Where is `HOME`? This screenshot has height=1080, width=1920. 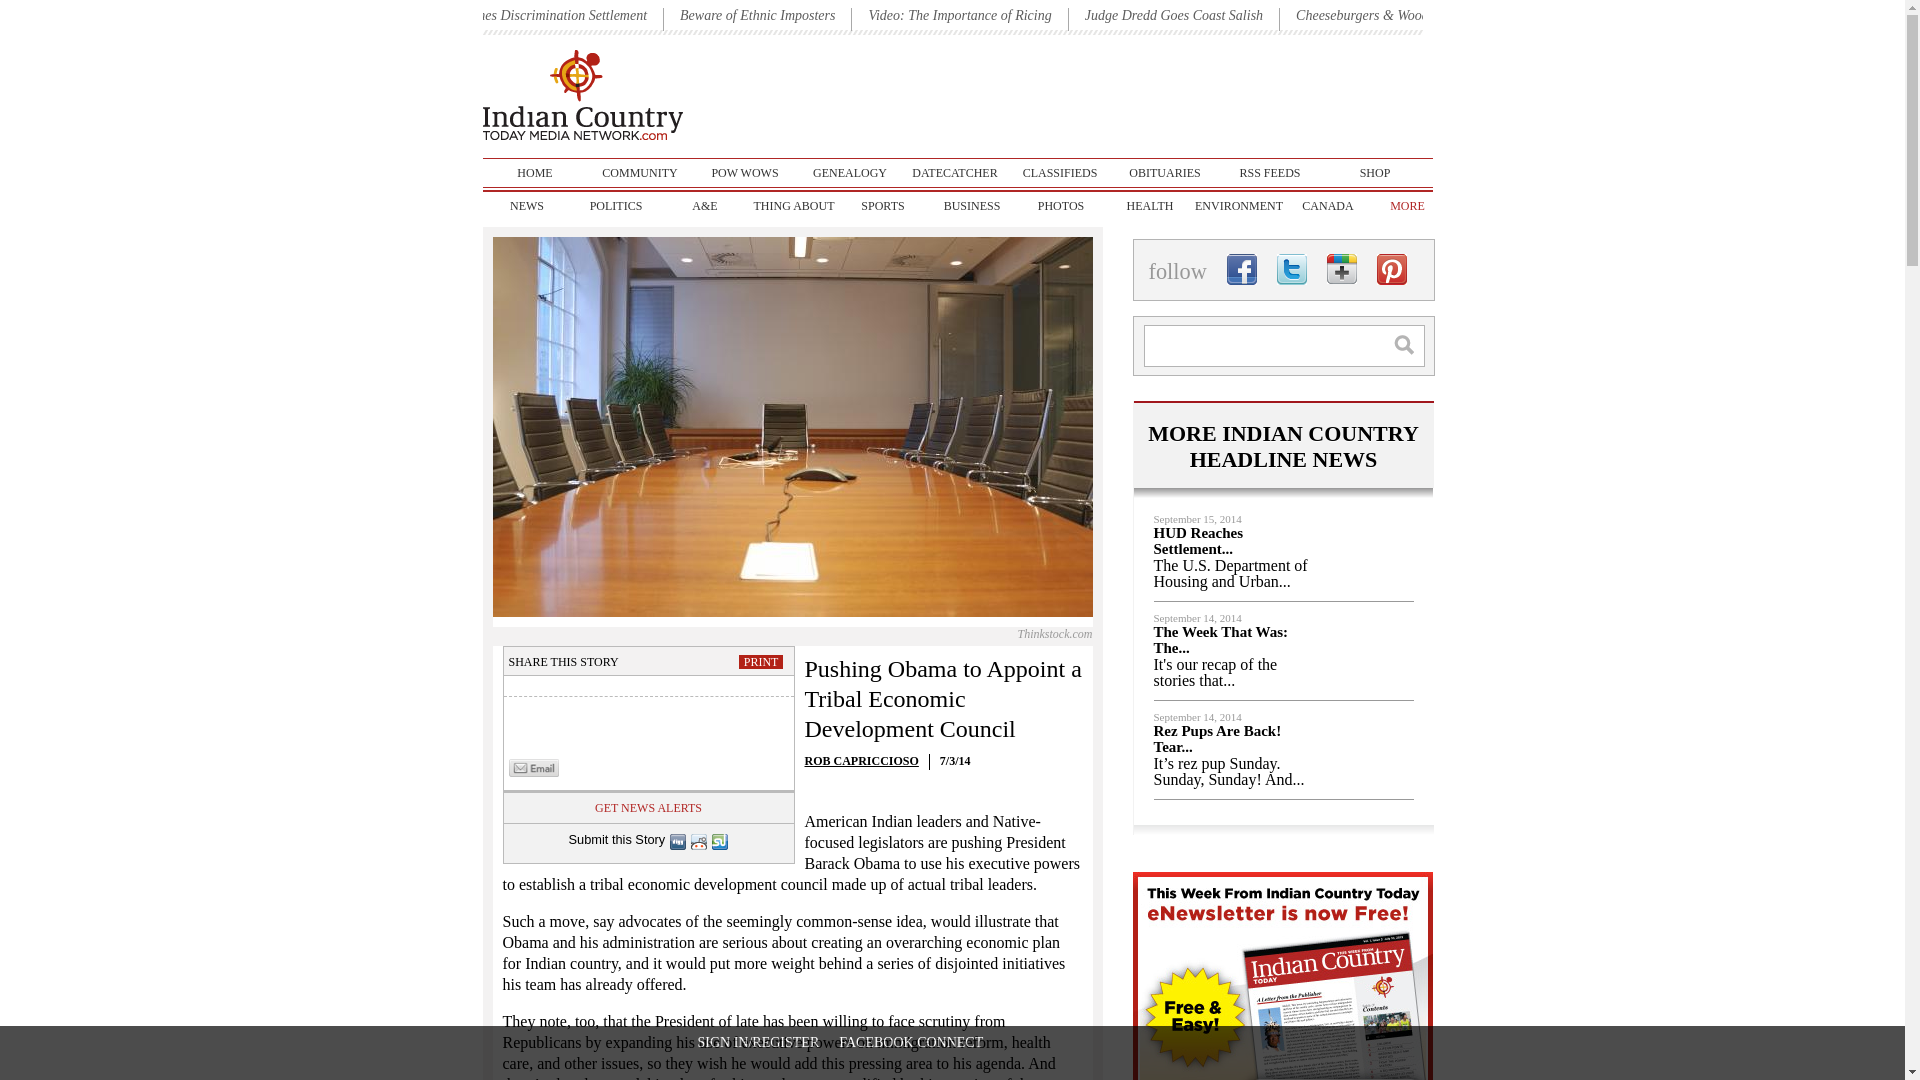
HOME is located at coordinates (534, 172).